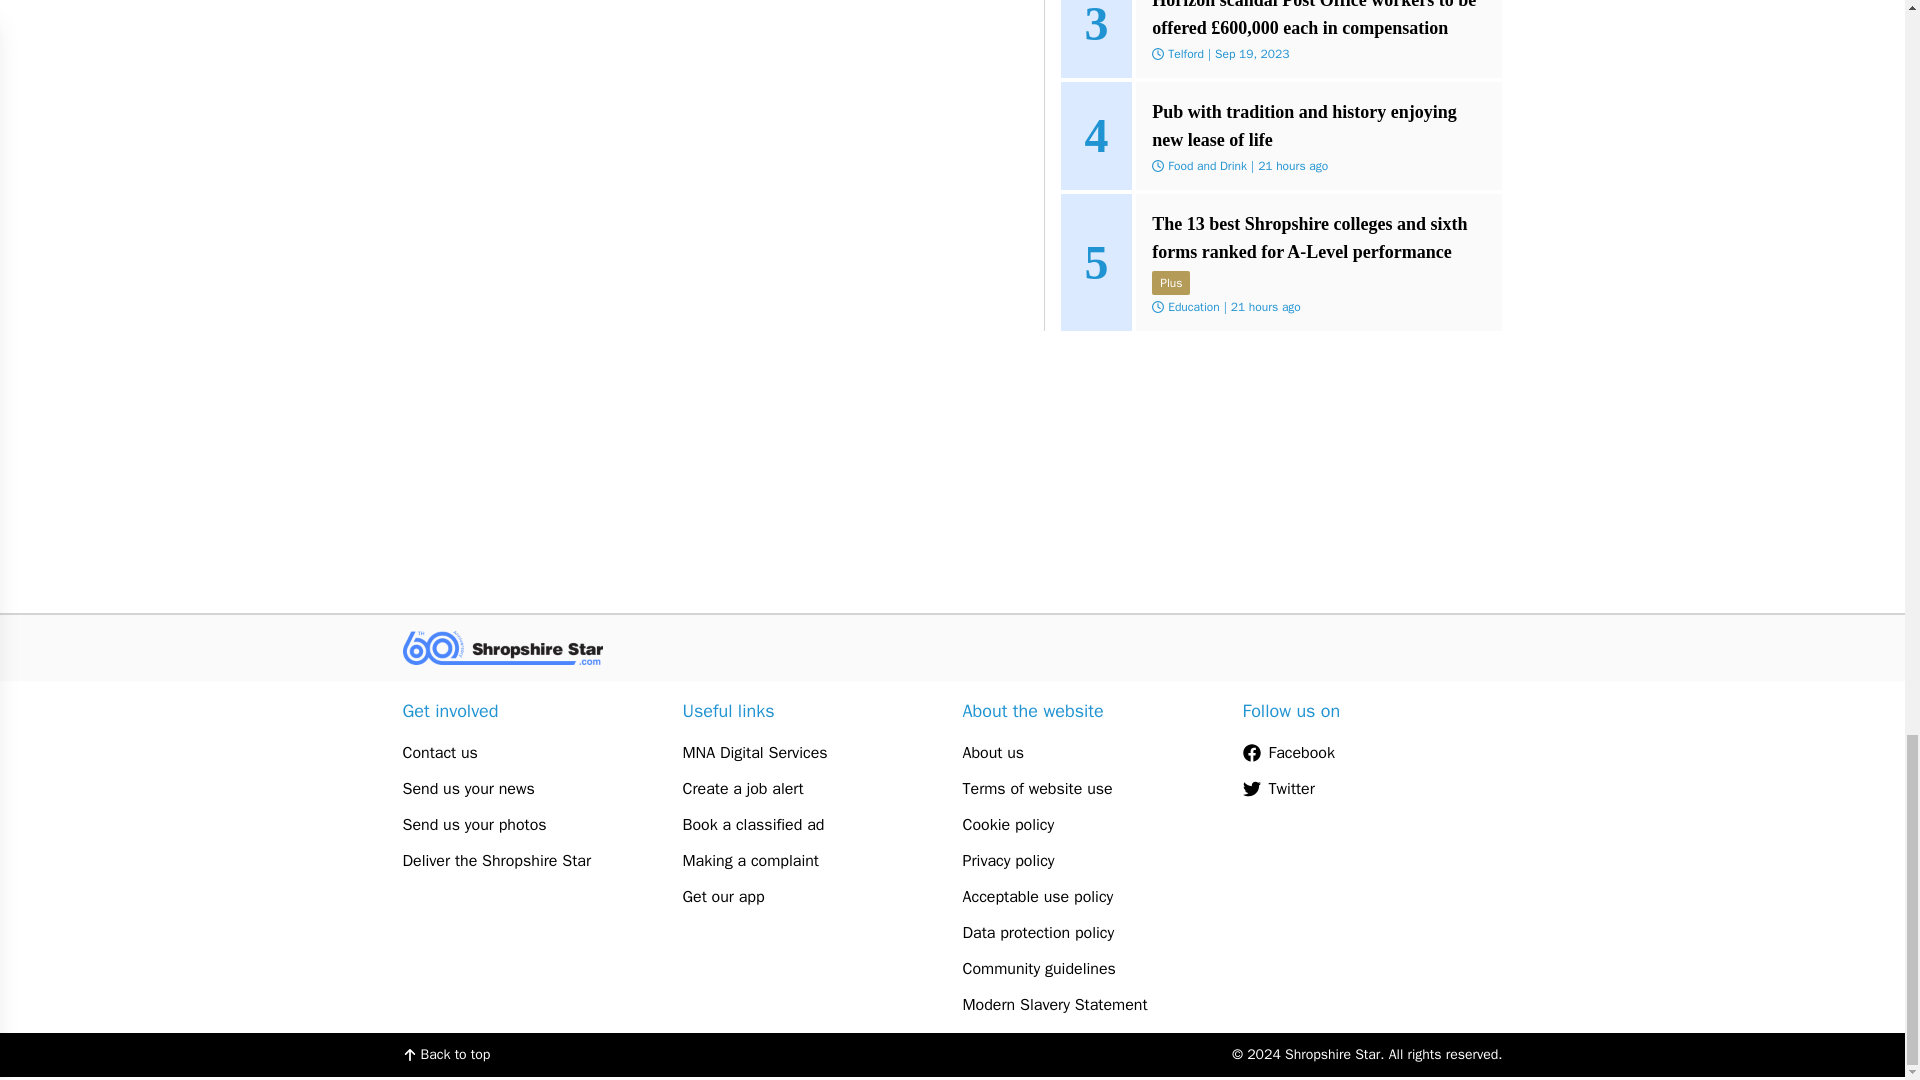 The image size is (1920, 1080). Describe the element at coordinates (1193, 307) in the screenshot. I see `Education` at that location.